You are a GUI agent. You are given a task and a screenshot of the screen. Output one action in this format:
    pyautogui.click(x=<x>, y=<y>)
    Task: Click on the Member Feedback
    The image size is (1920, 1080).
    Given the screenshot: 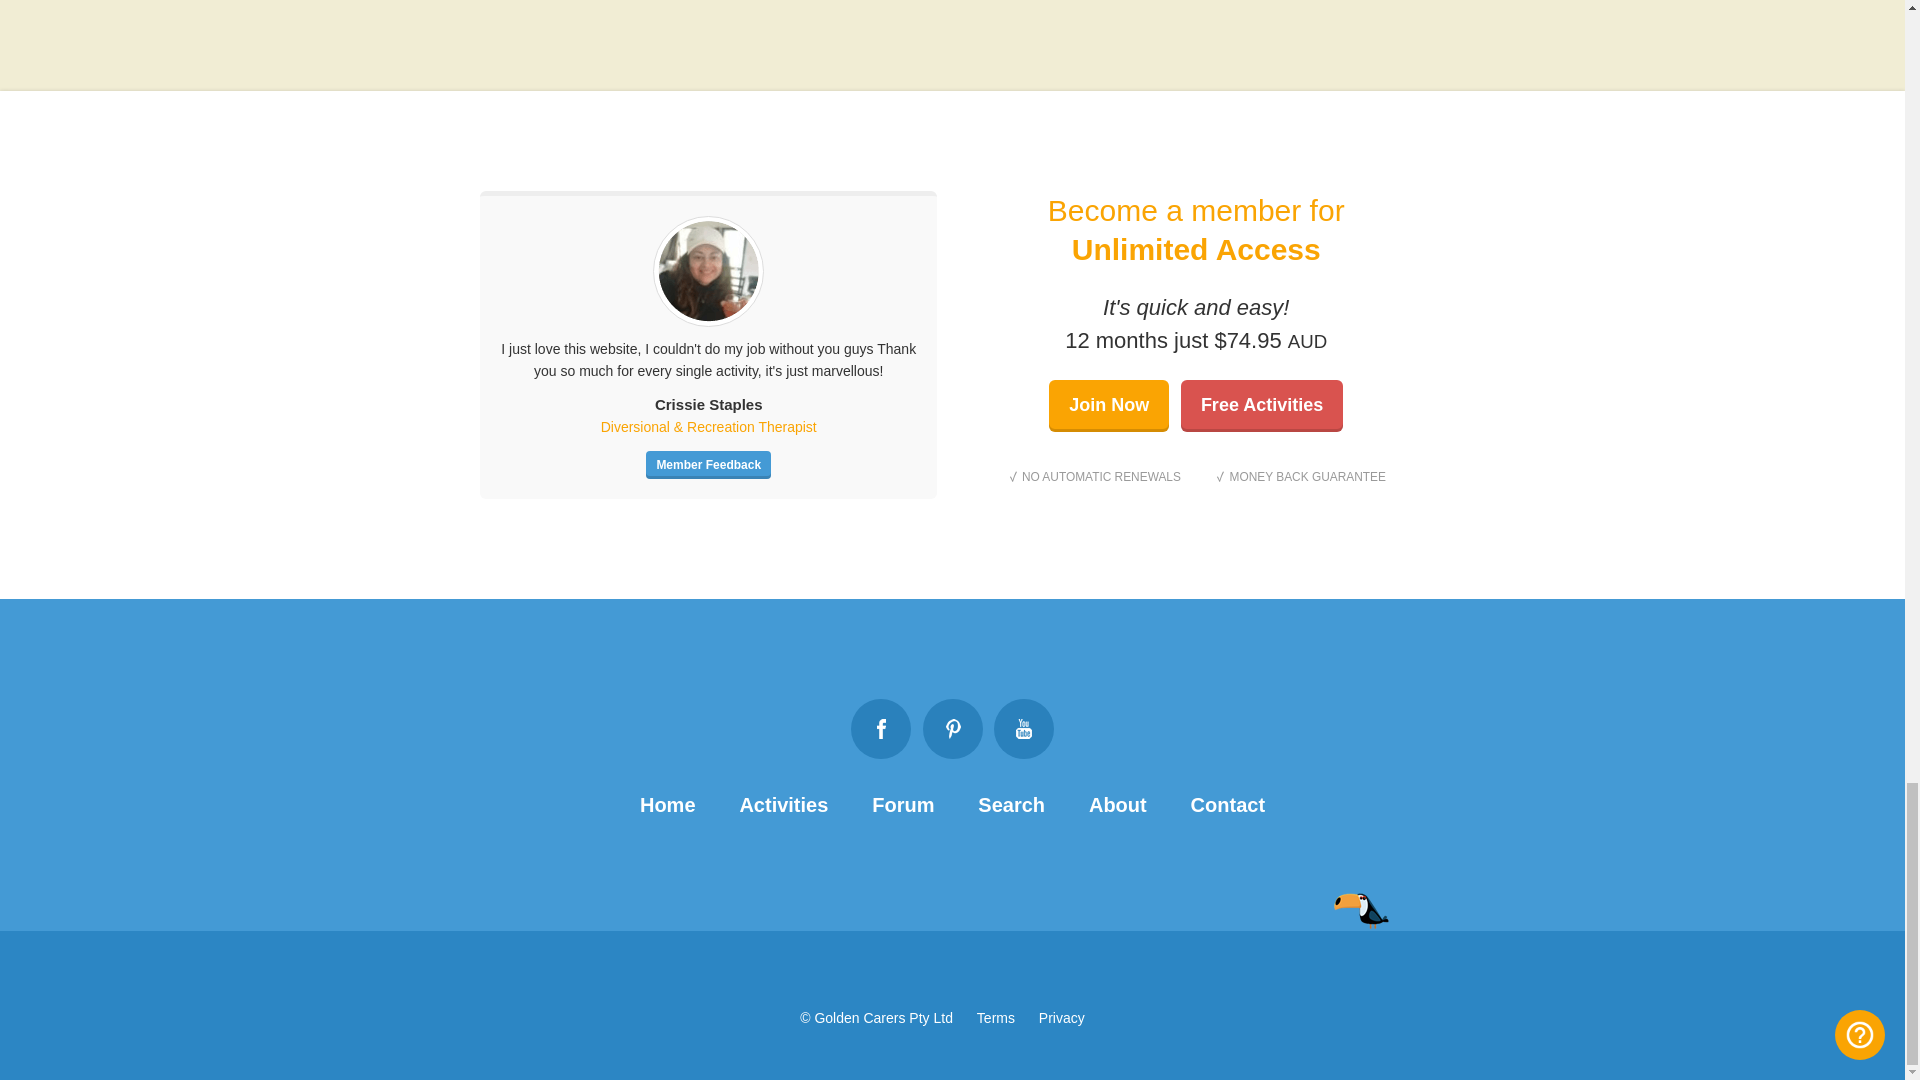 What is the action you would take?
    pyautogui.click(x=708, y=465)
    